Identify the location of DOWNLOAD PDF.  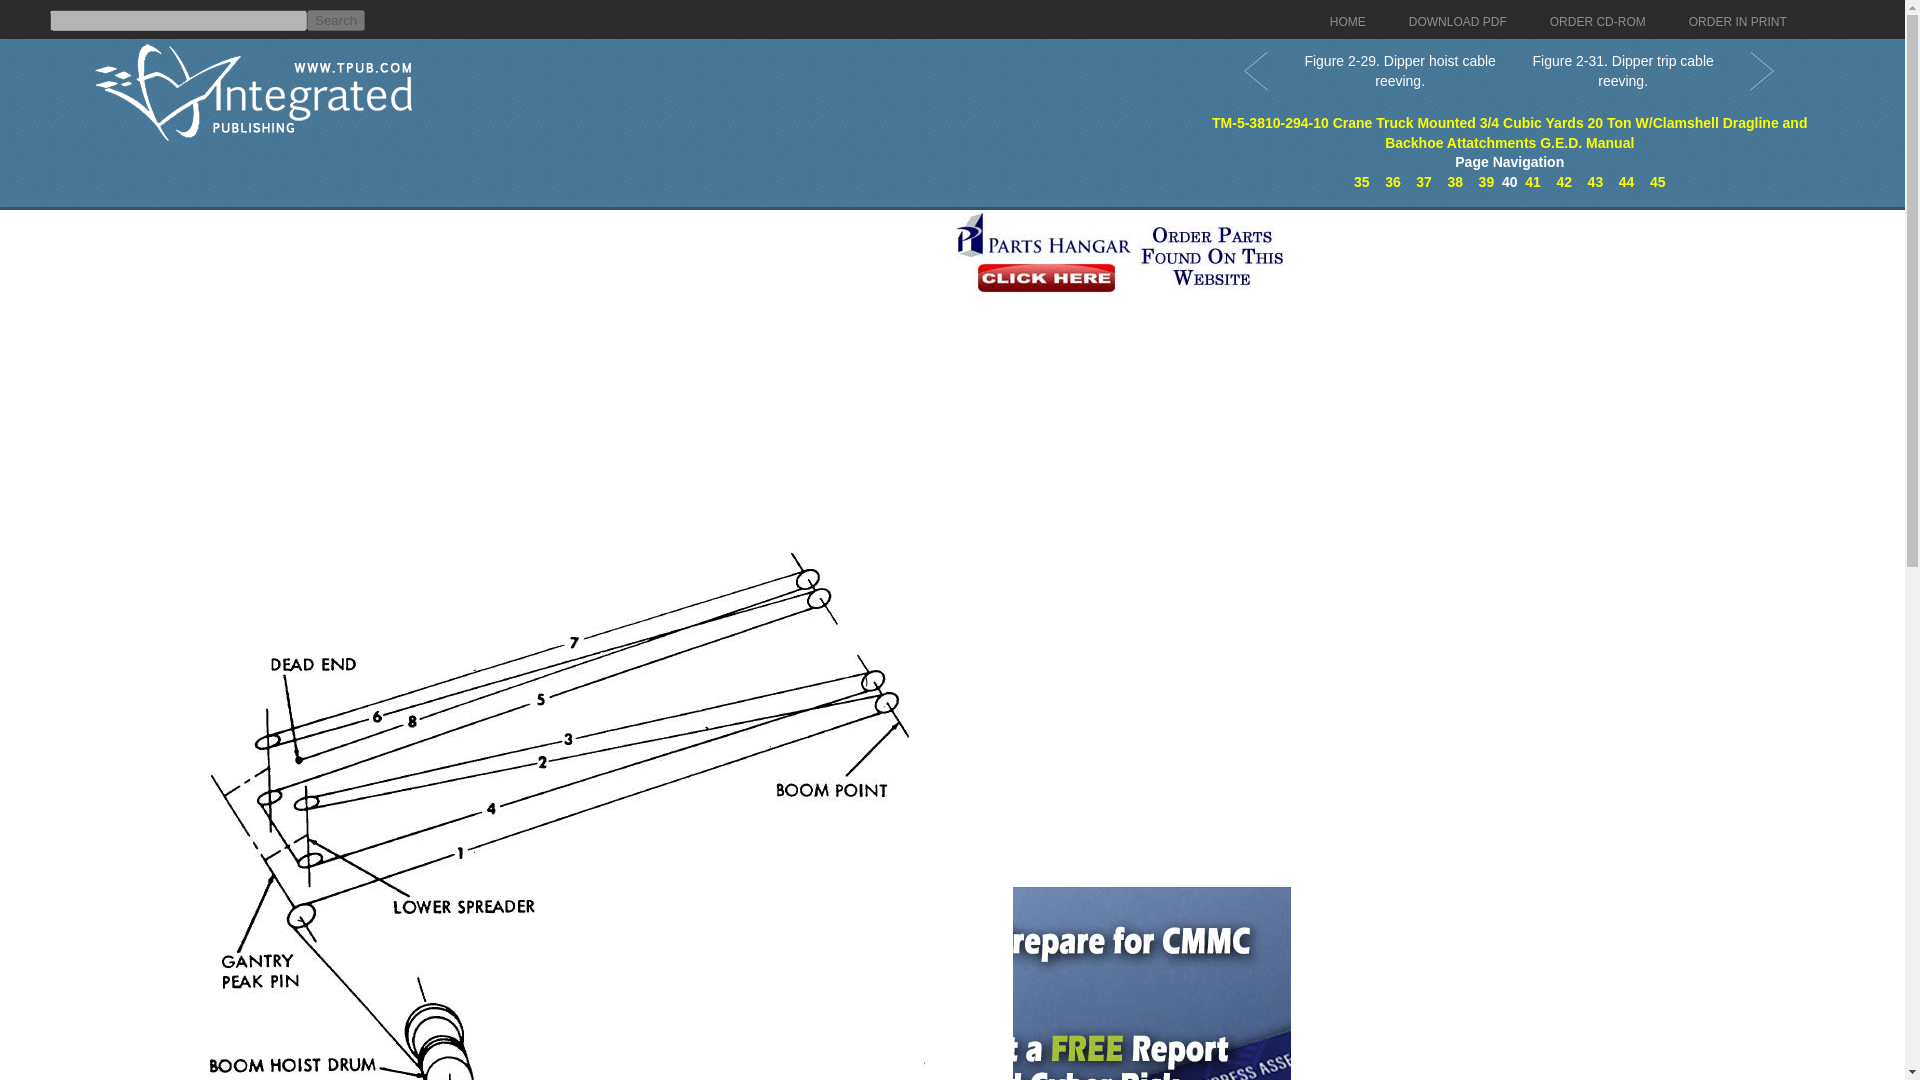
(1458, 22).